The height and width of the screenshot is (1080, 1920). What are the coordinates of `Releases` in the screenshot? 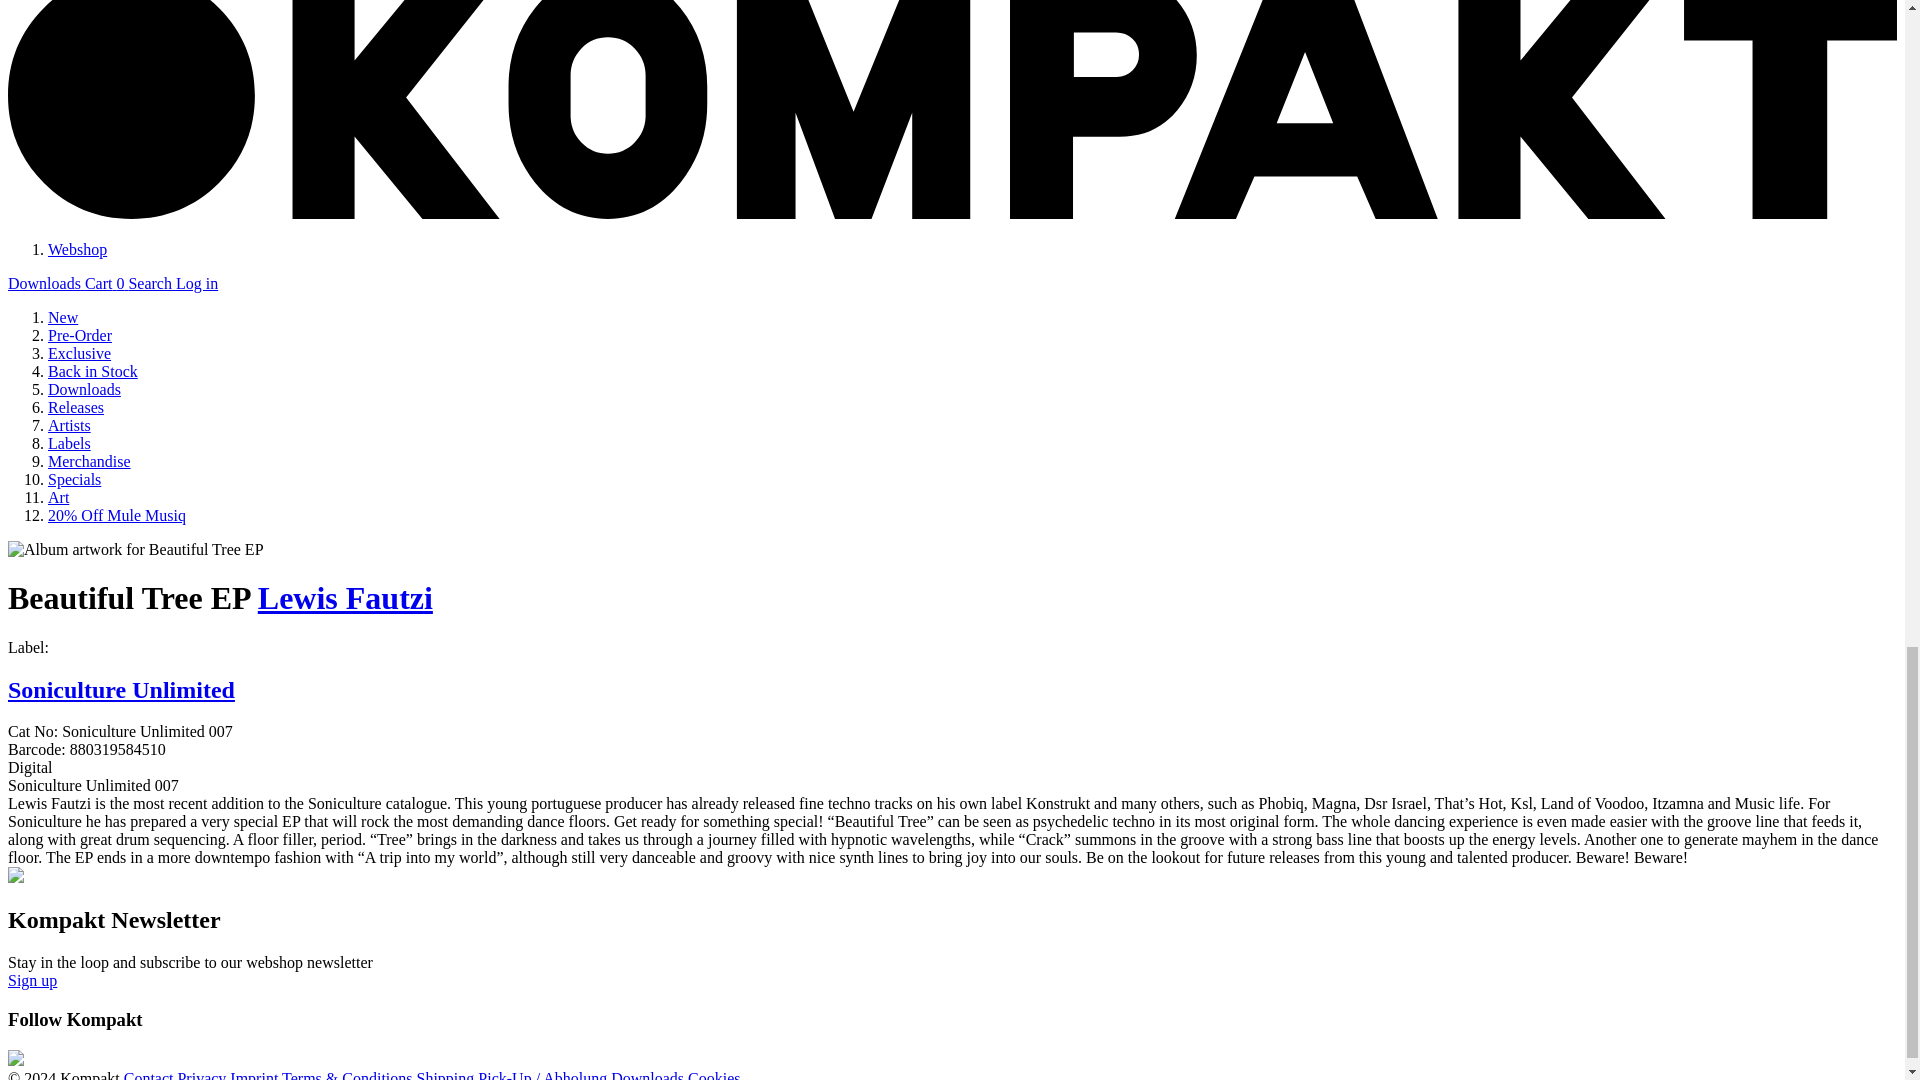 It's located at (76, 406).